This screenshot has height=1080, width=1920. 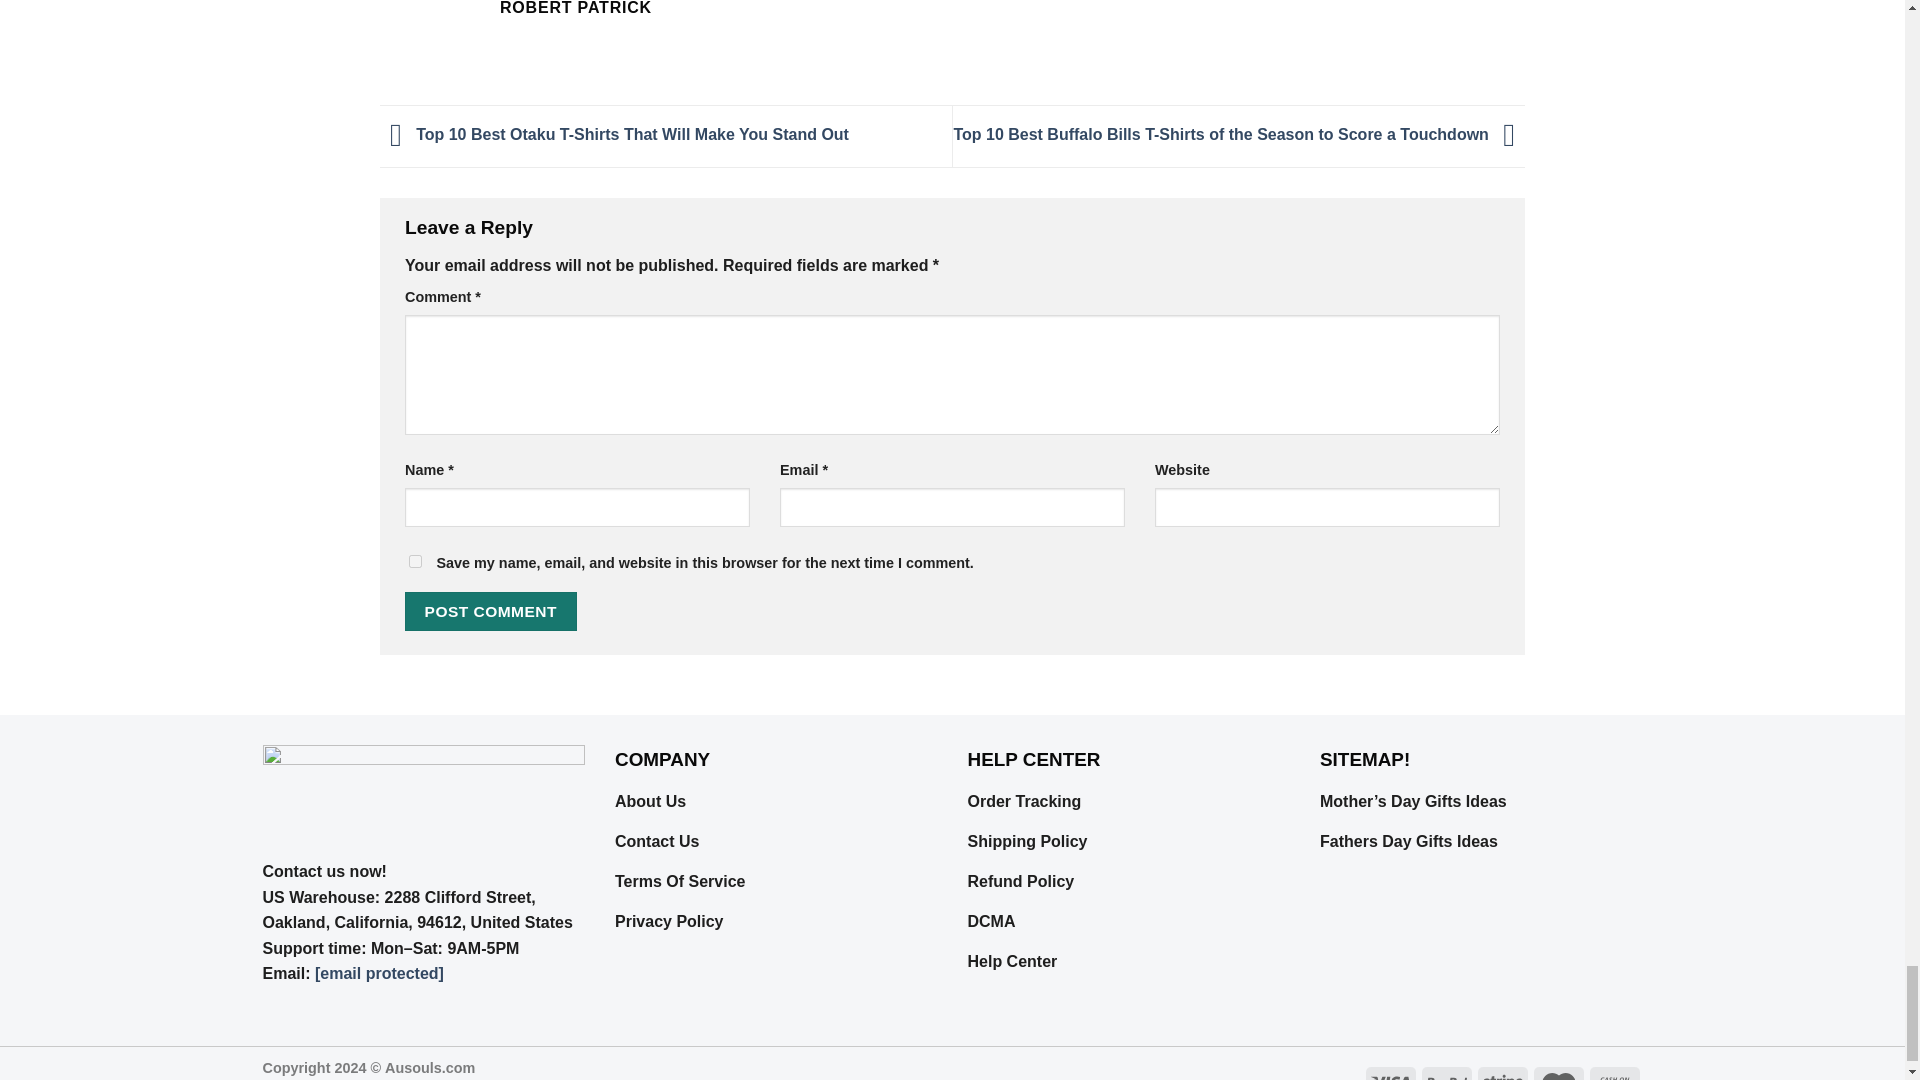 What do you see at coordinates (491, 610) in the screenshot?
I see `Post Comment` at bounding box center [491, 610].